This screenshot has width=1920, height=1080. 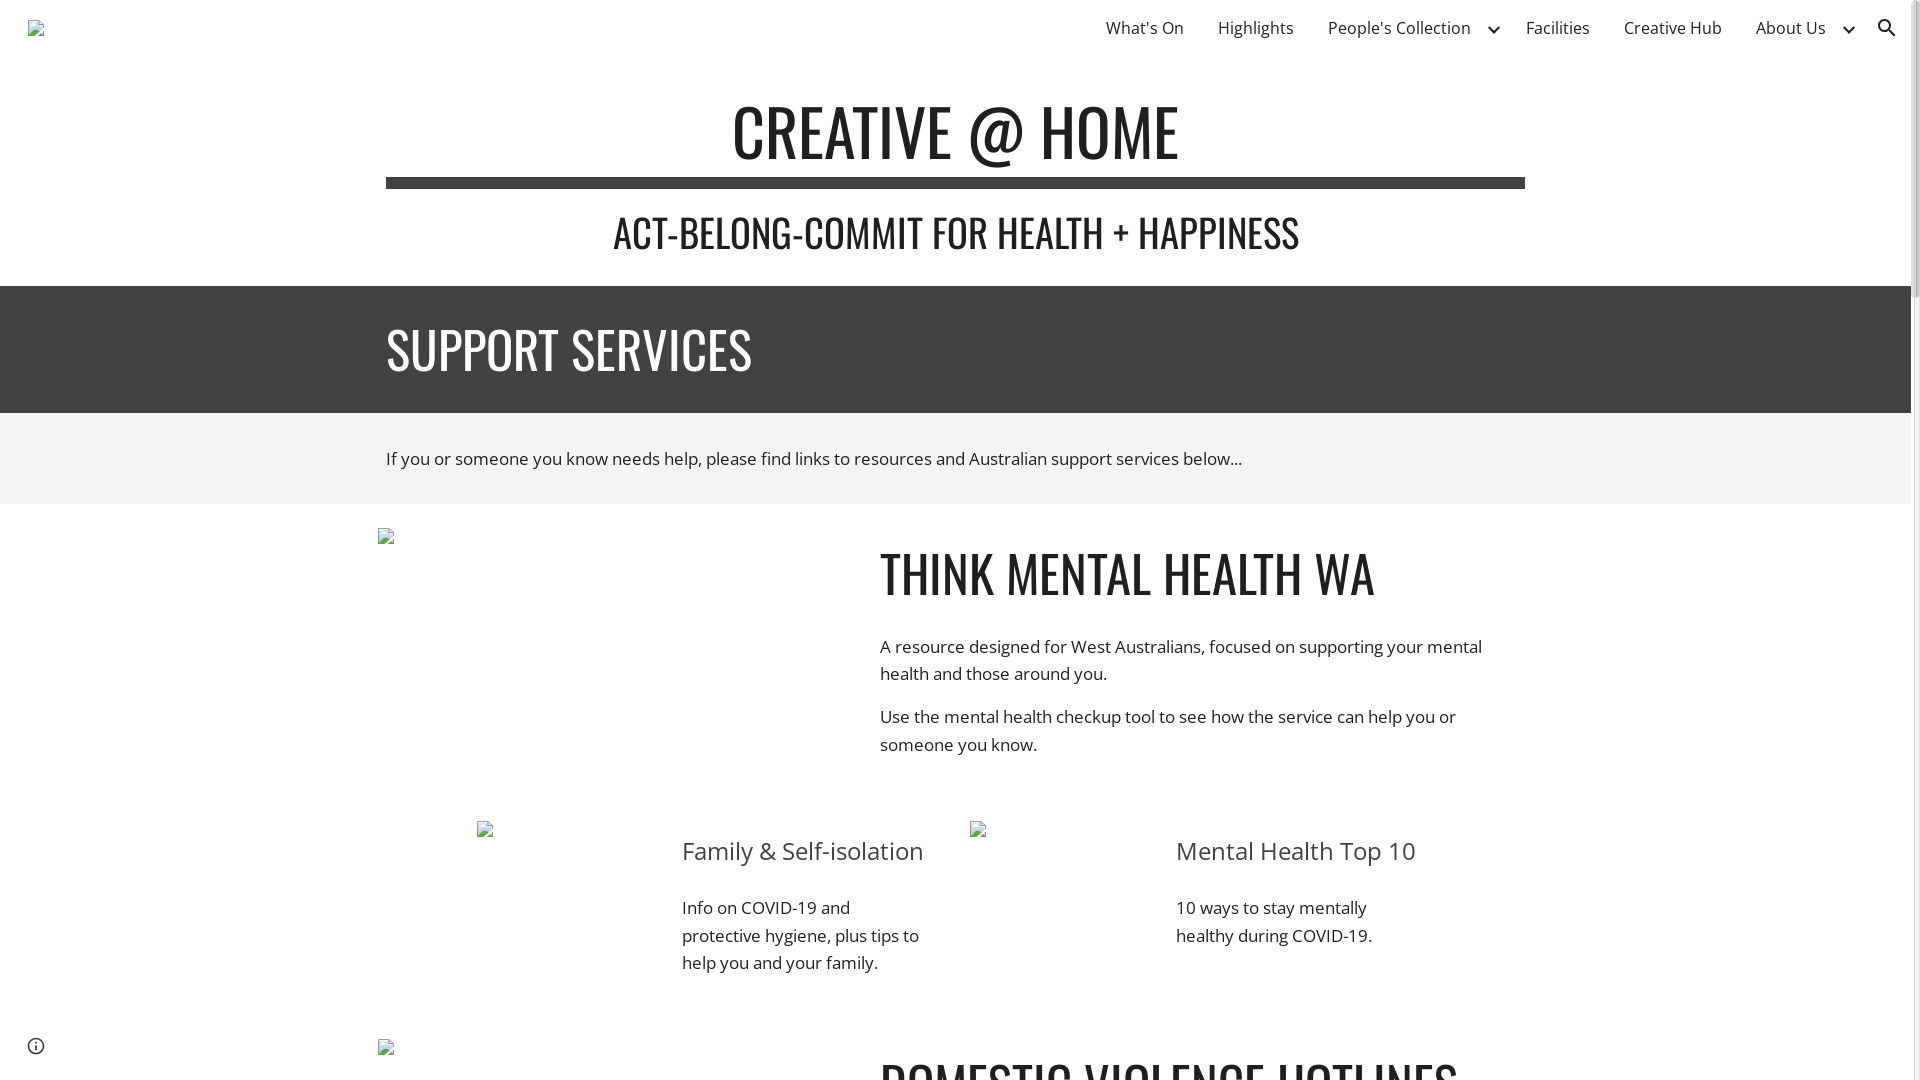 I want to click on Expand/Collapse, so click(x=1848, y=28).